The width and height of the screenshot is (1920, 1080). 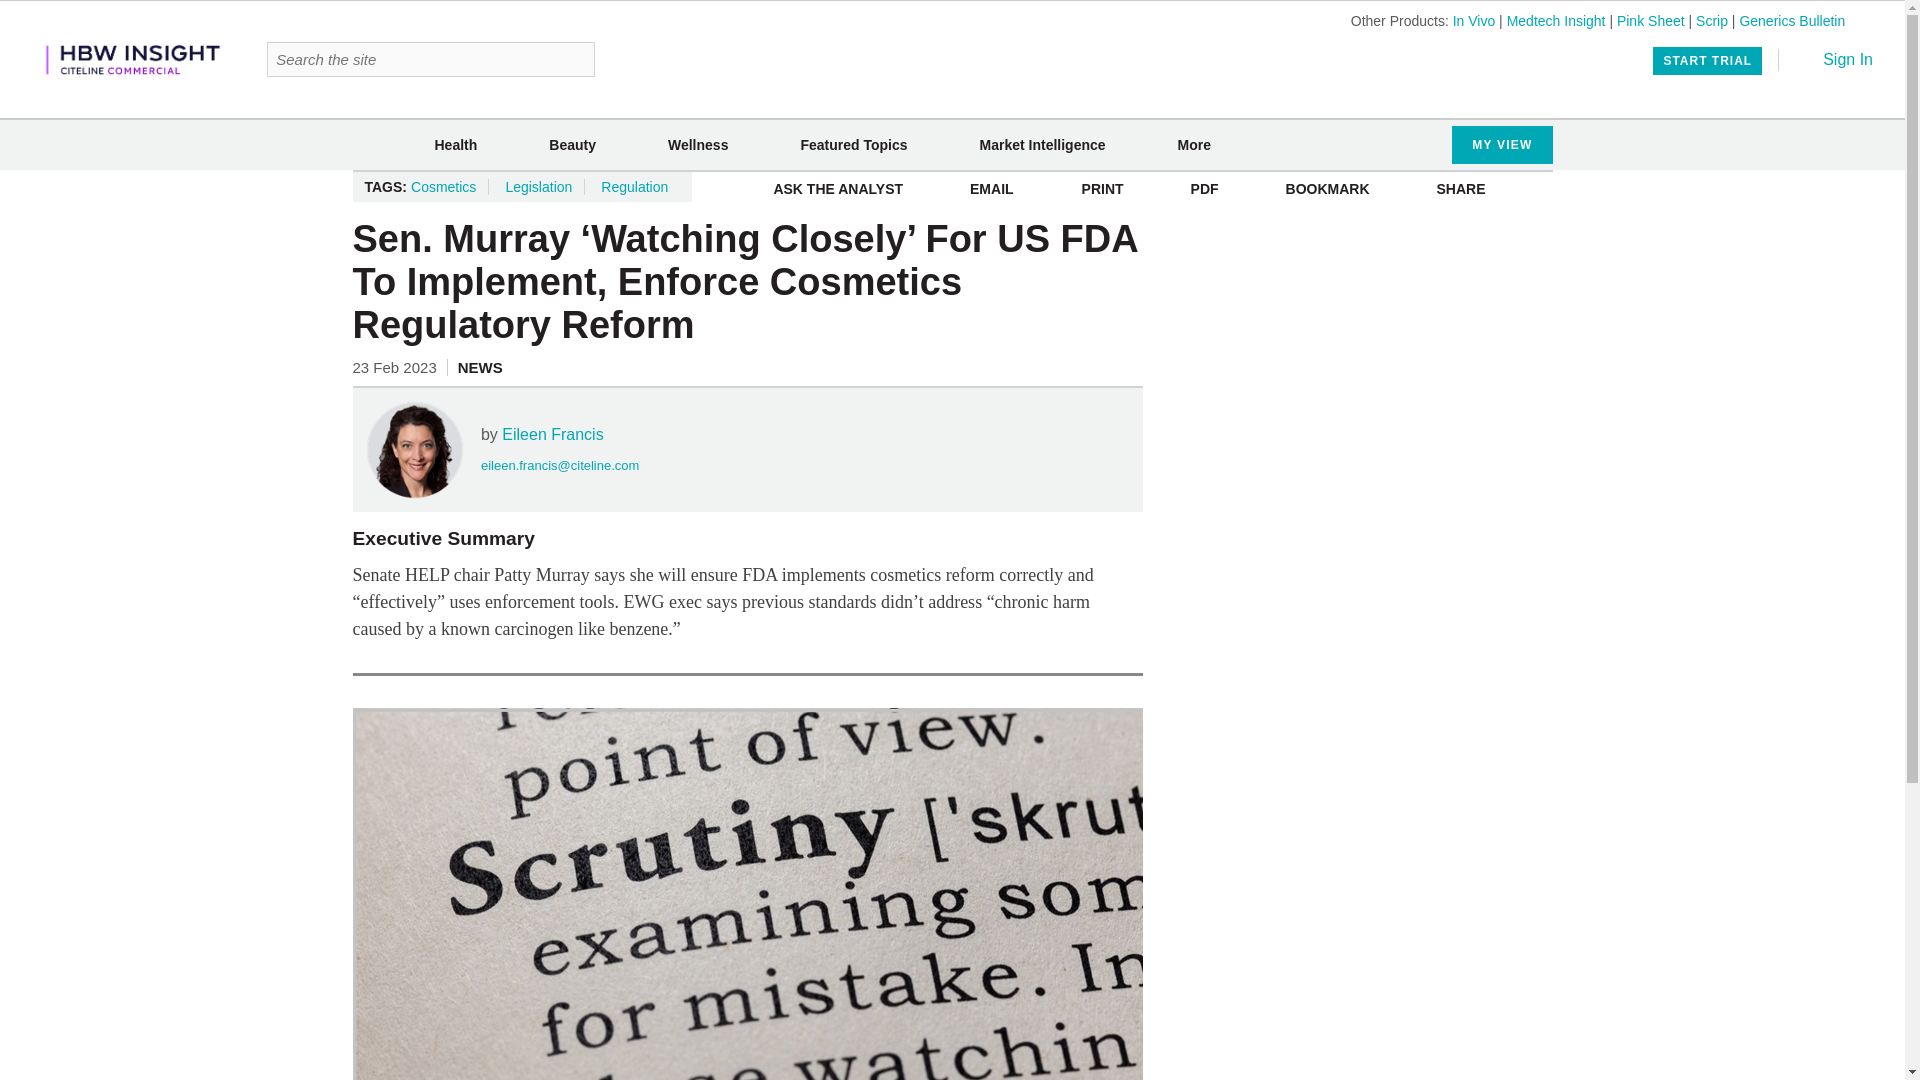 I want to click on Market Intelligence, so click(x=1042, y=145).